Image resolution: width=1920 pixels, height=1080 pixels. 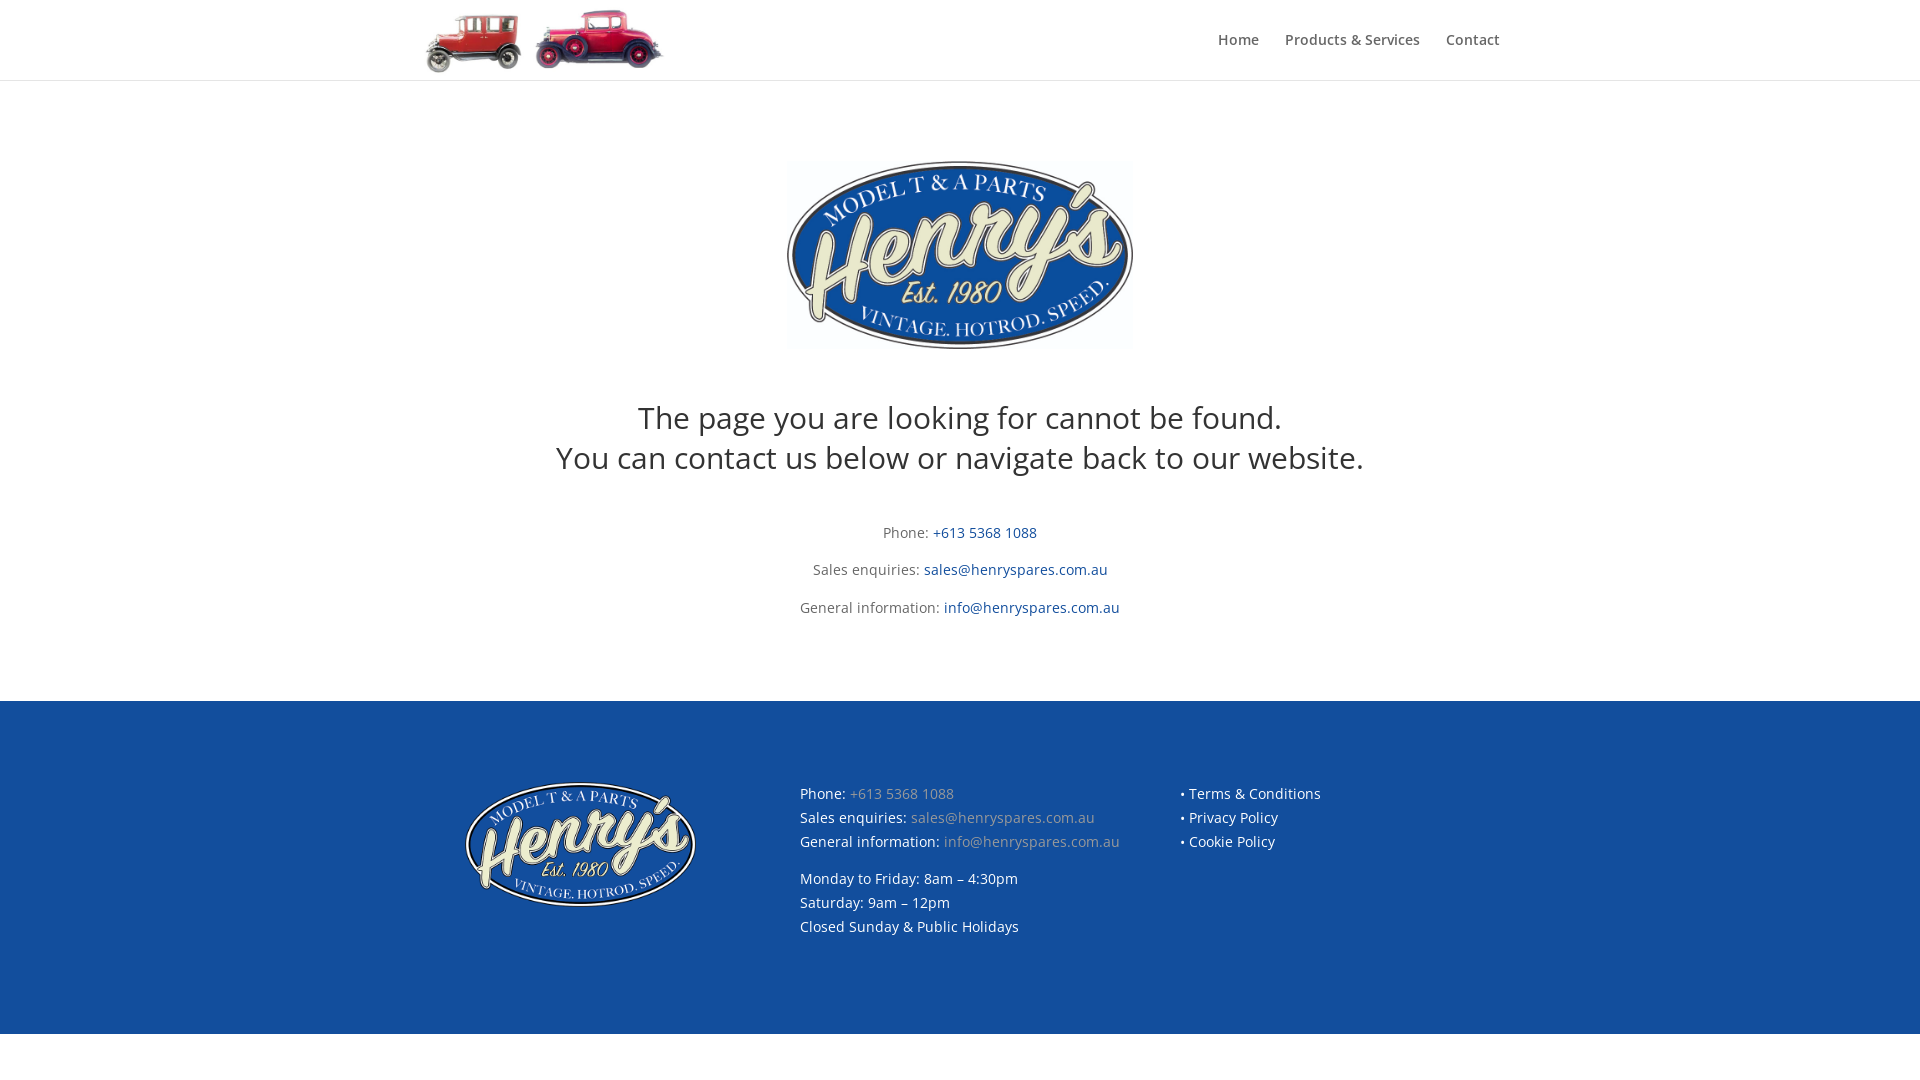 What do you see at coordinates (902, 794) in the screenshot?
I see `+613 5368 1088` at bounding box center [902, 794].